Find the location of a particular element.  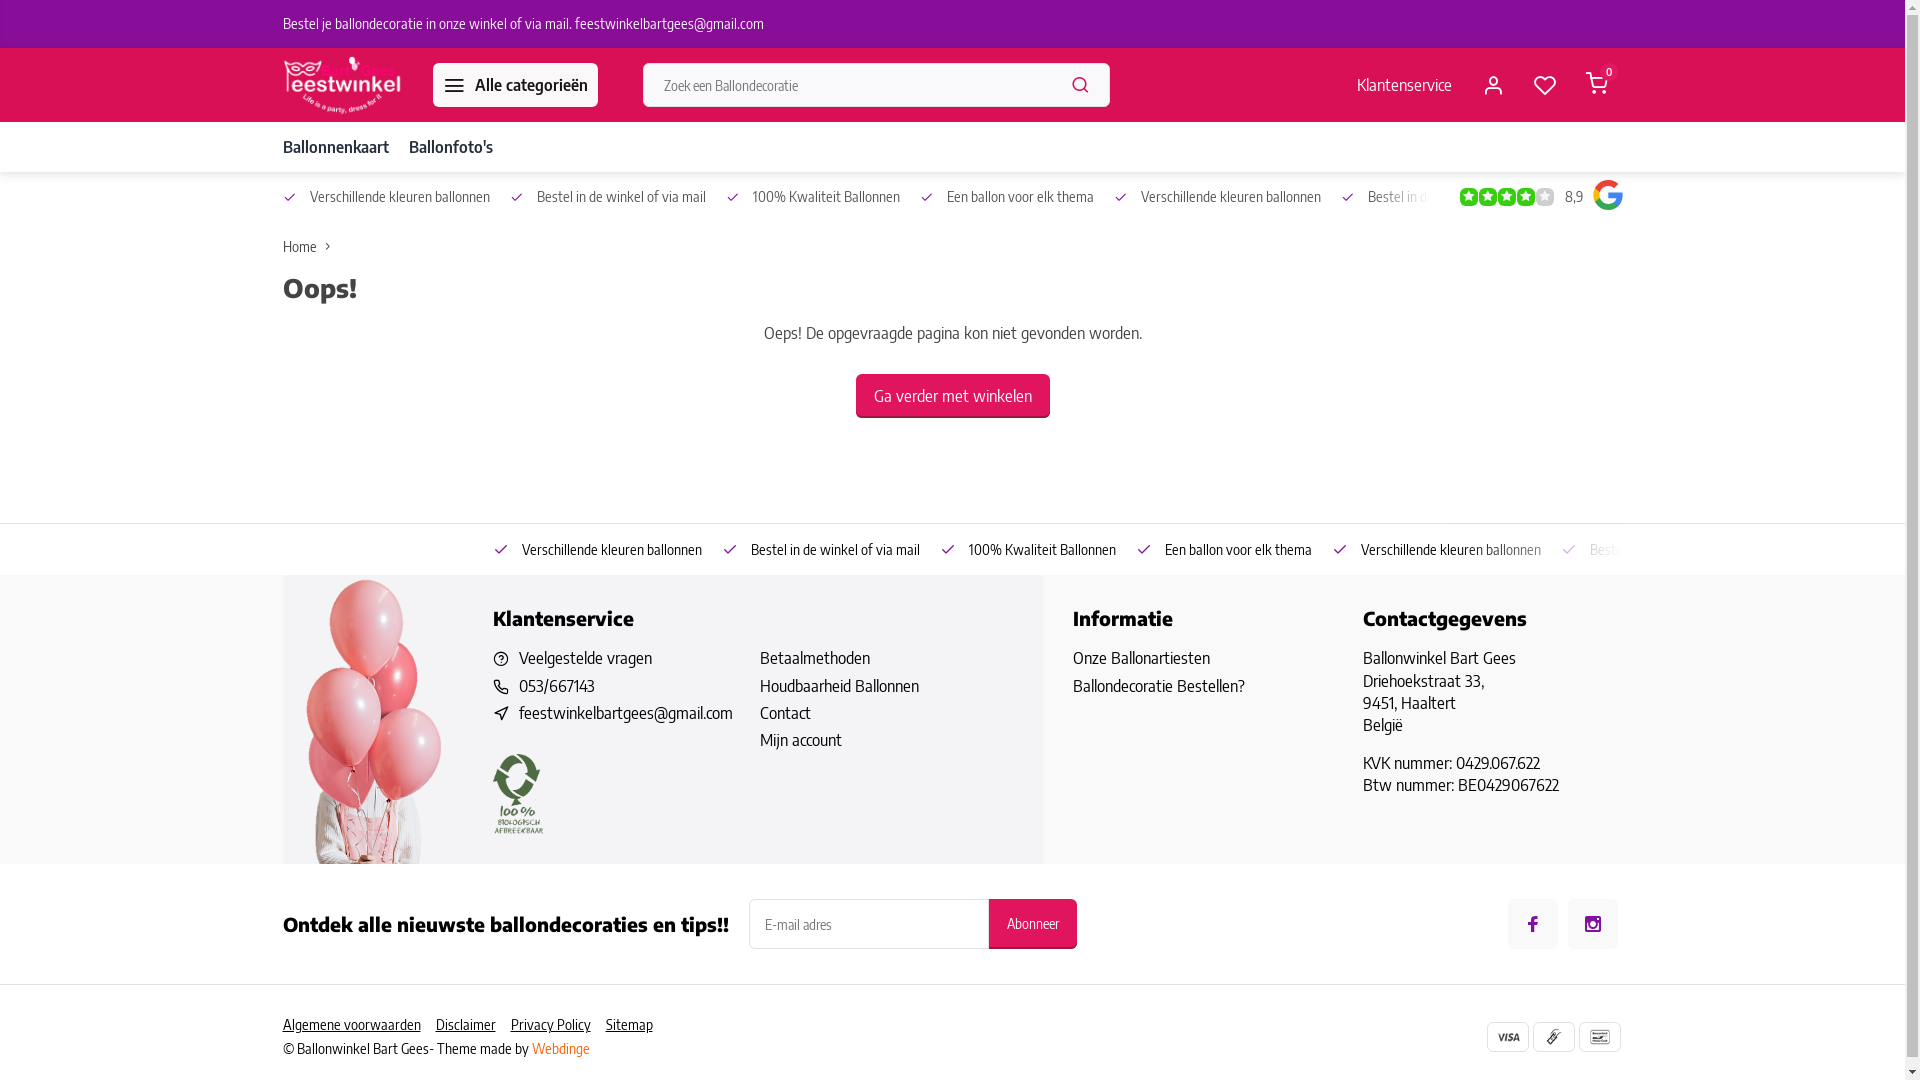

Ballonwinkel Bart Gees is located at coordinates (342, 85).